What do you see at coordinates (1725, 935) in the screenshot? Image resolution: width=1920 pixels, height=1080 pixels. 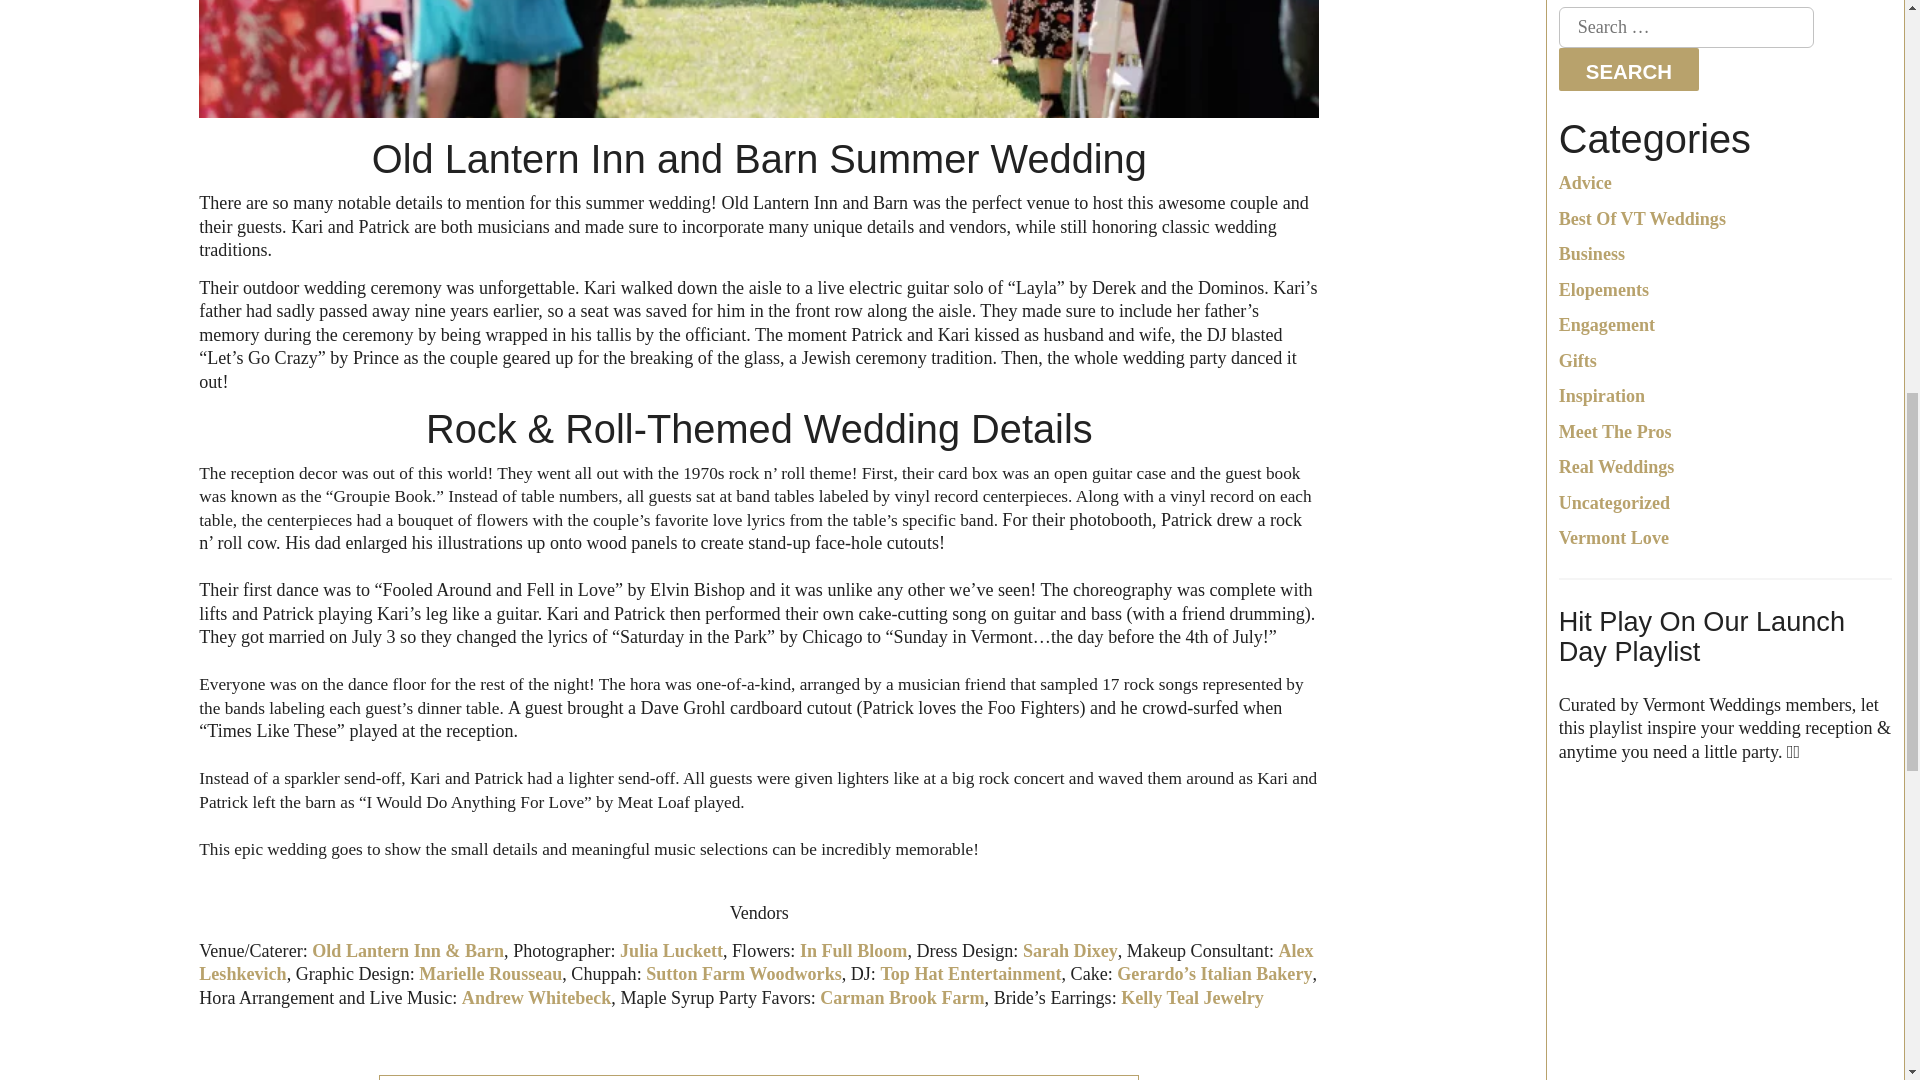 I see `Spotify Embed: Our Members Favorites` at bounding box center [1725, 935].